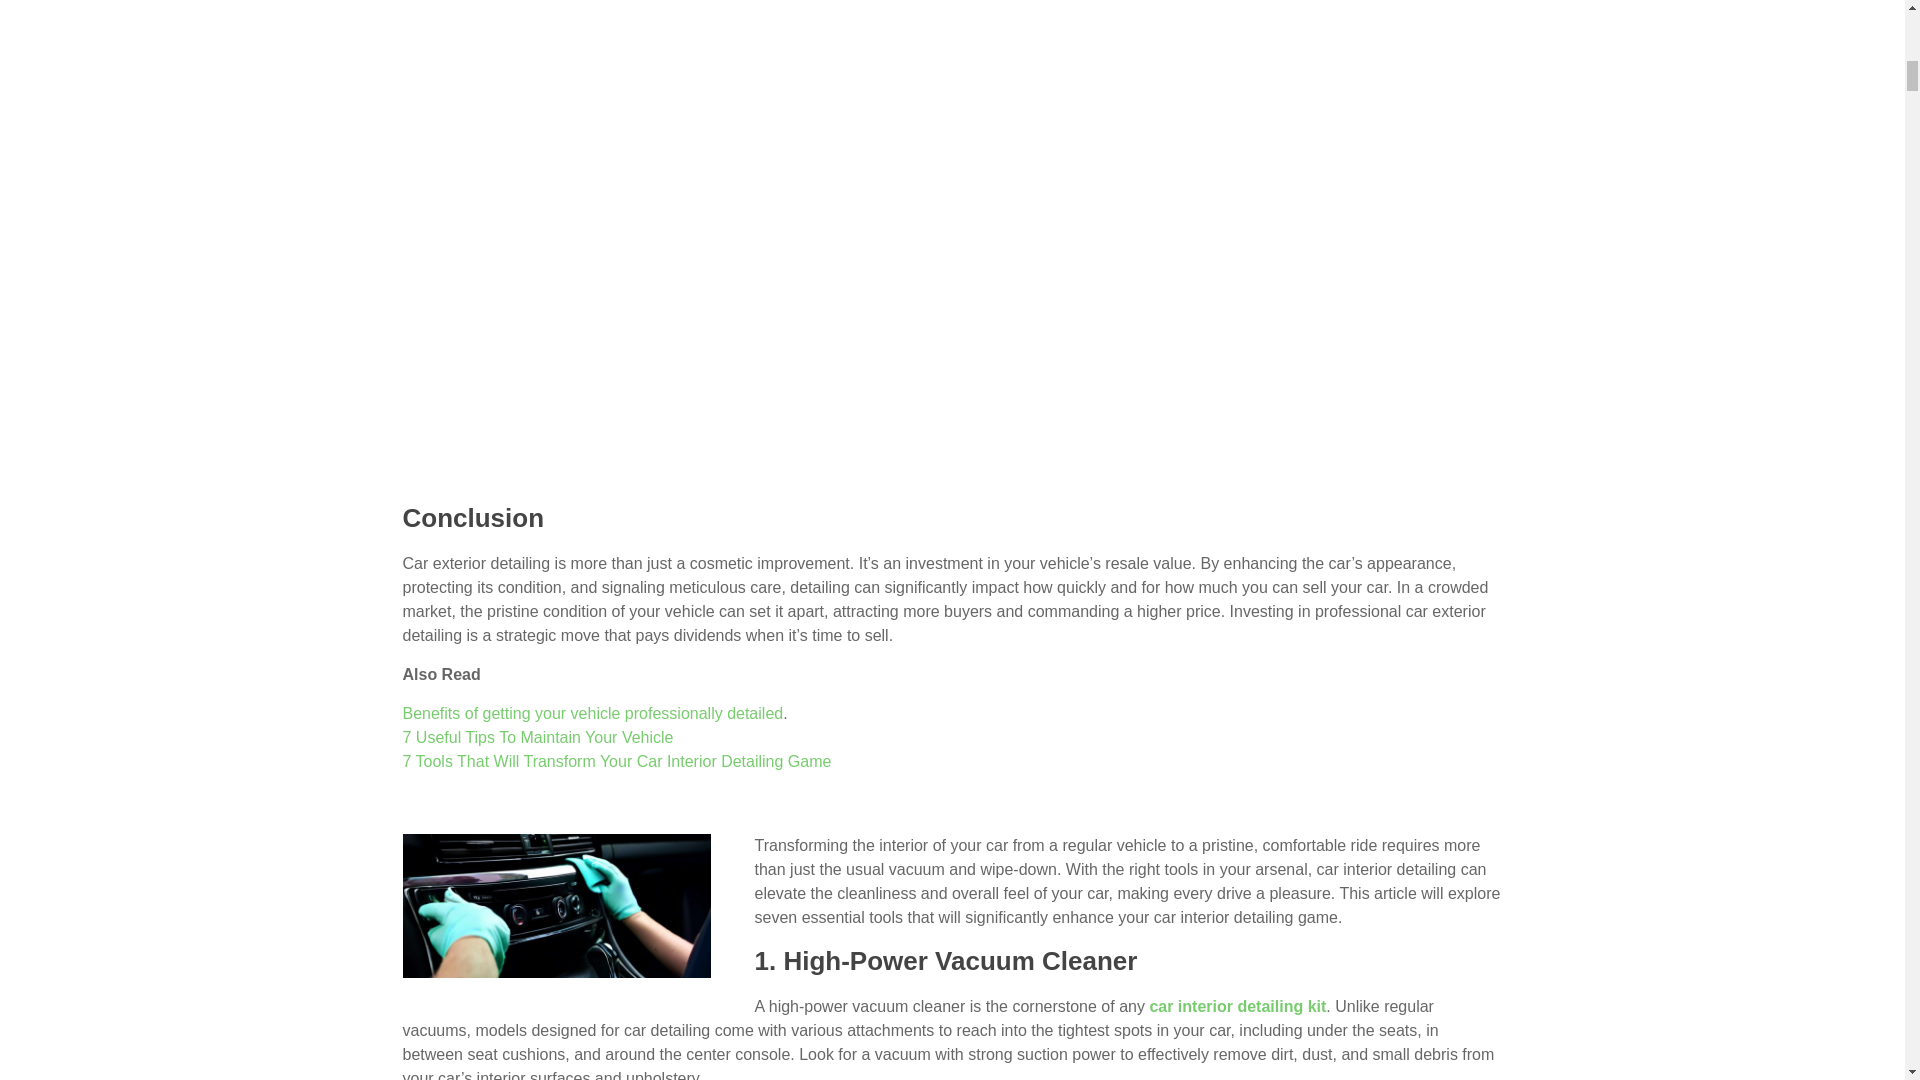  I want to click on Benefits of getting your vehicle professionally detailed, so click(592, 714).